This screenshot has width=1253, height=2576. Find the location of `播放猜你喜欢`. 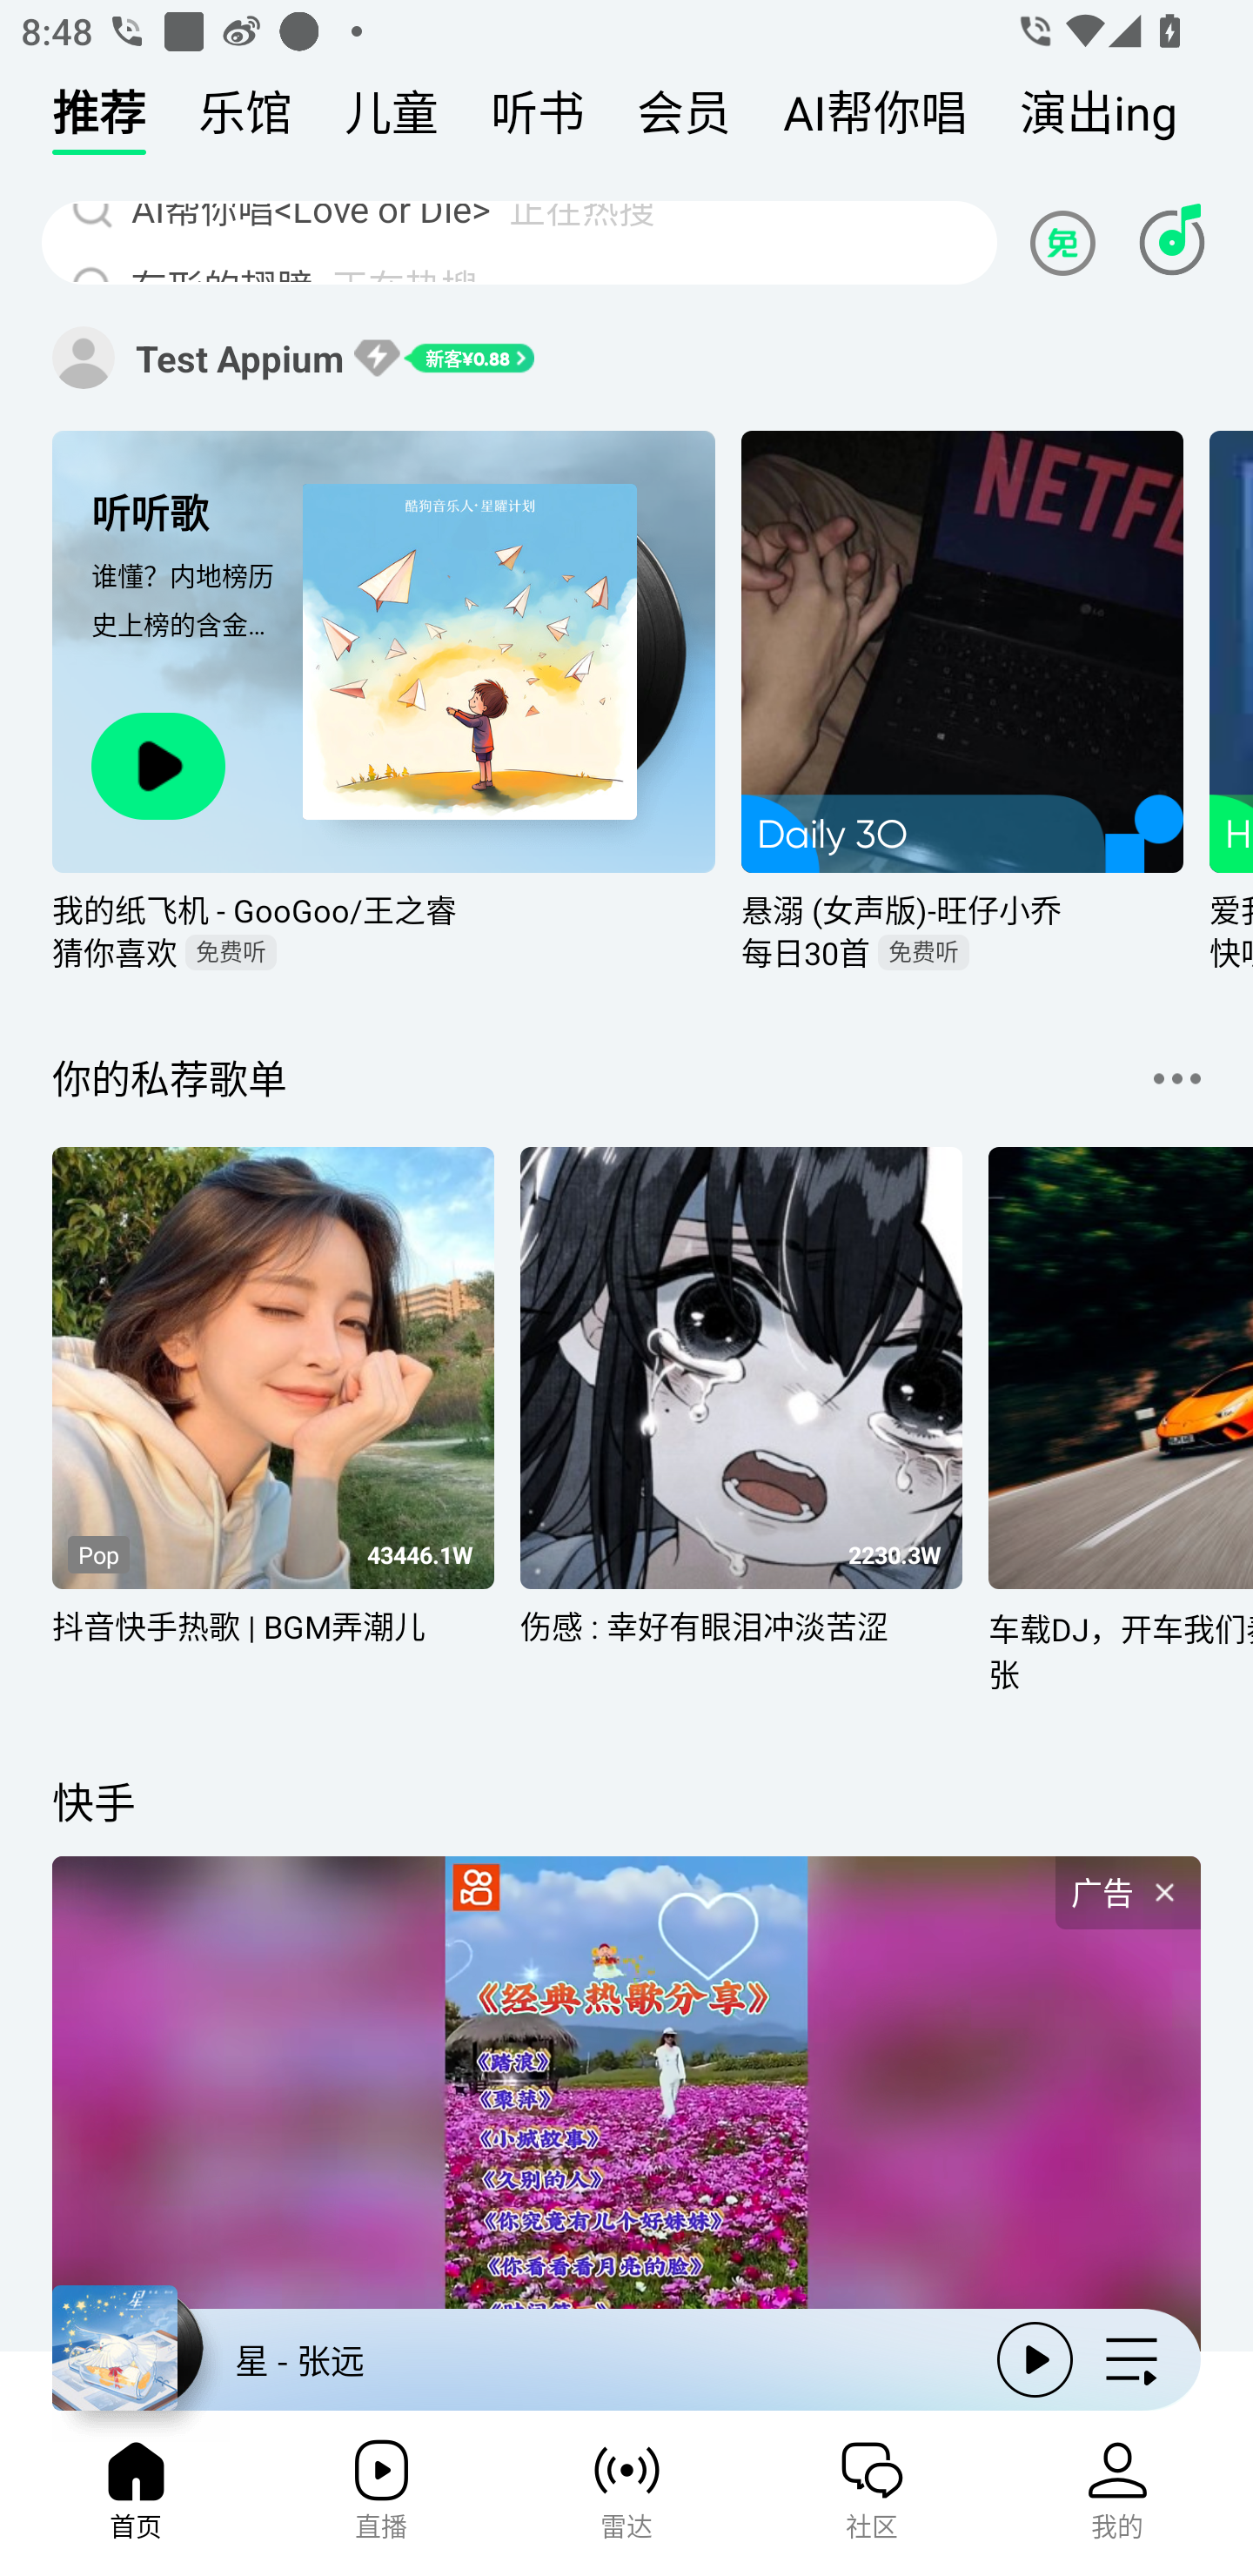

播放猜你喜欢 is located at coordinates (158, 766).